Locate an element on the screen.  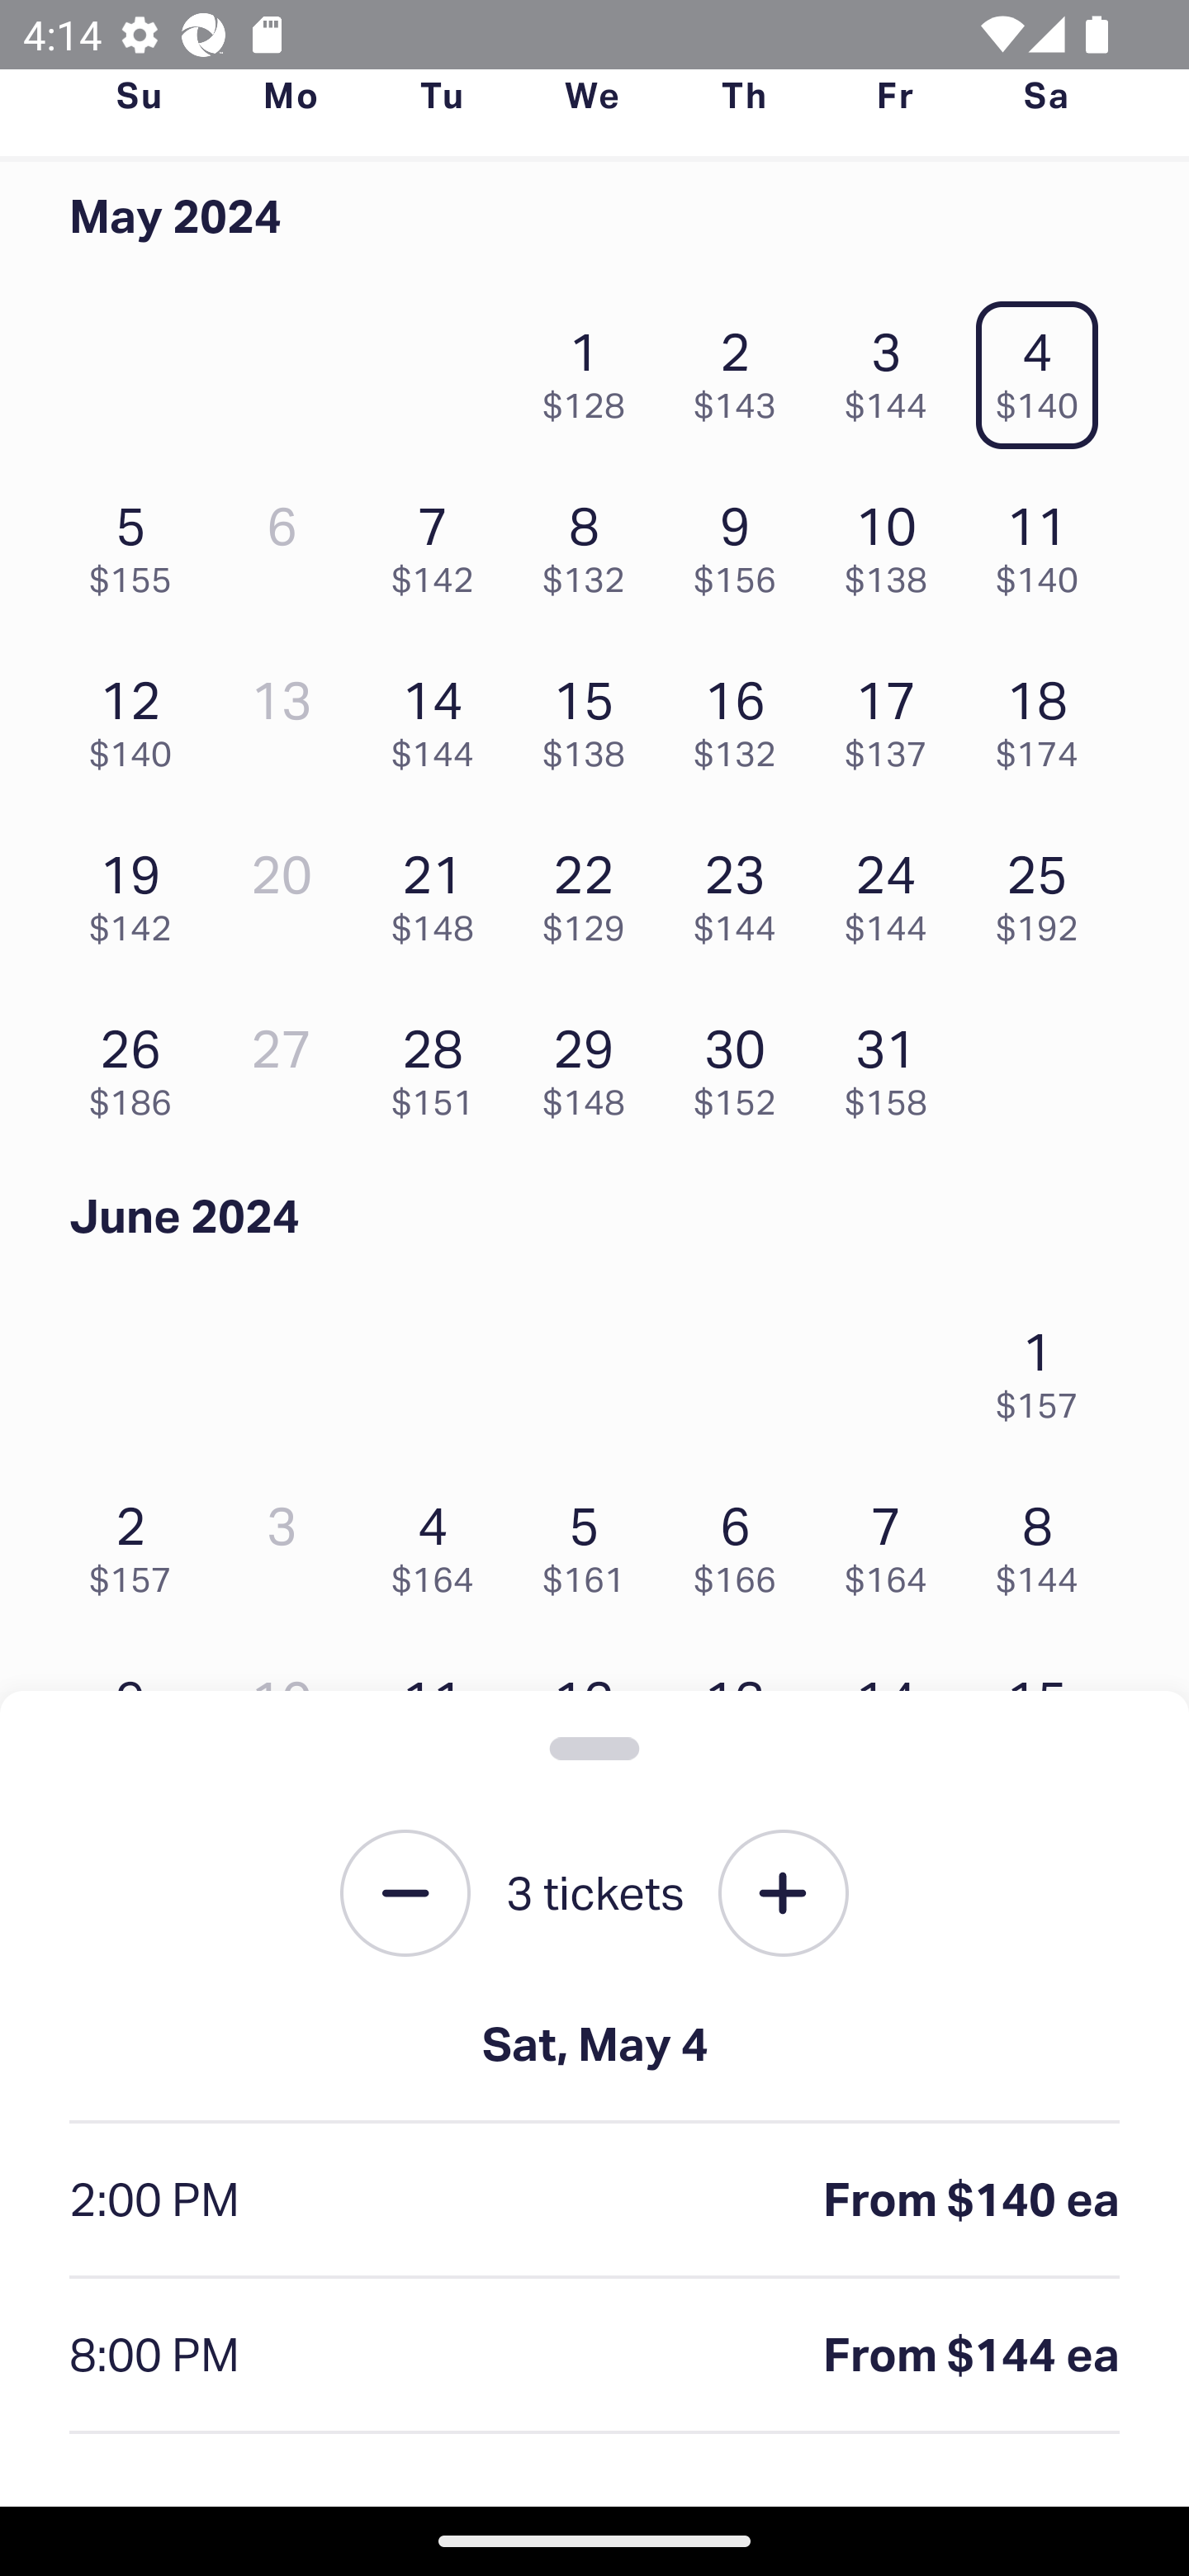
16 $132 is located at coordinates (743, 716).